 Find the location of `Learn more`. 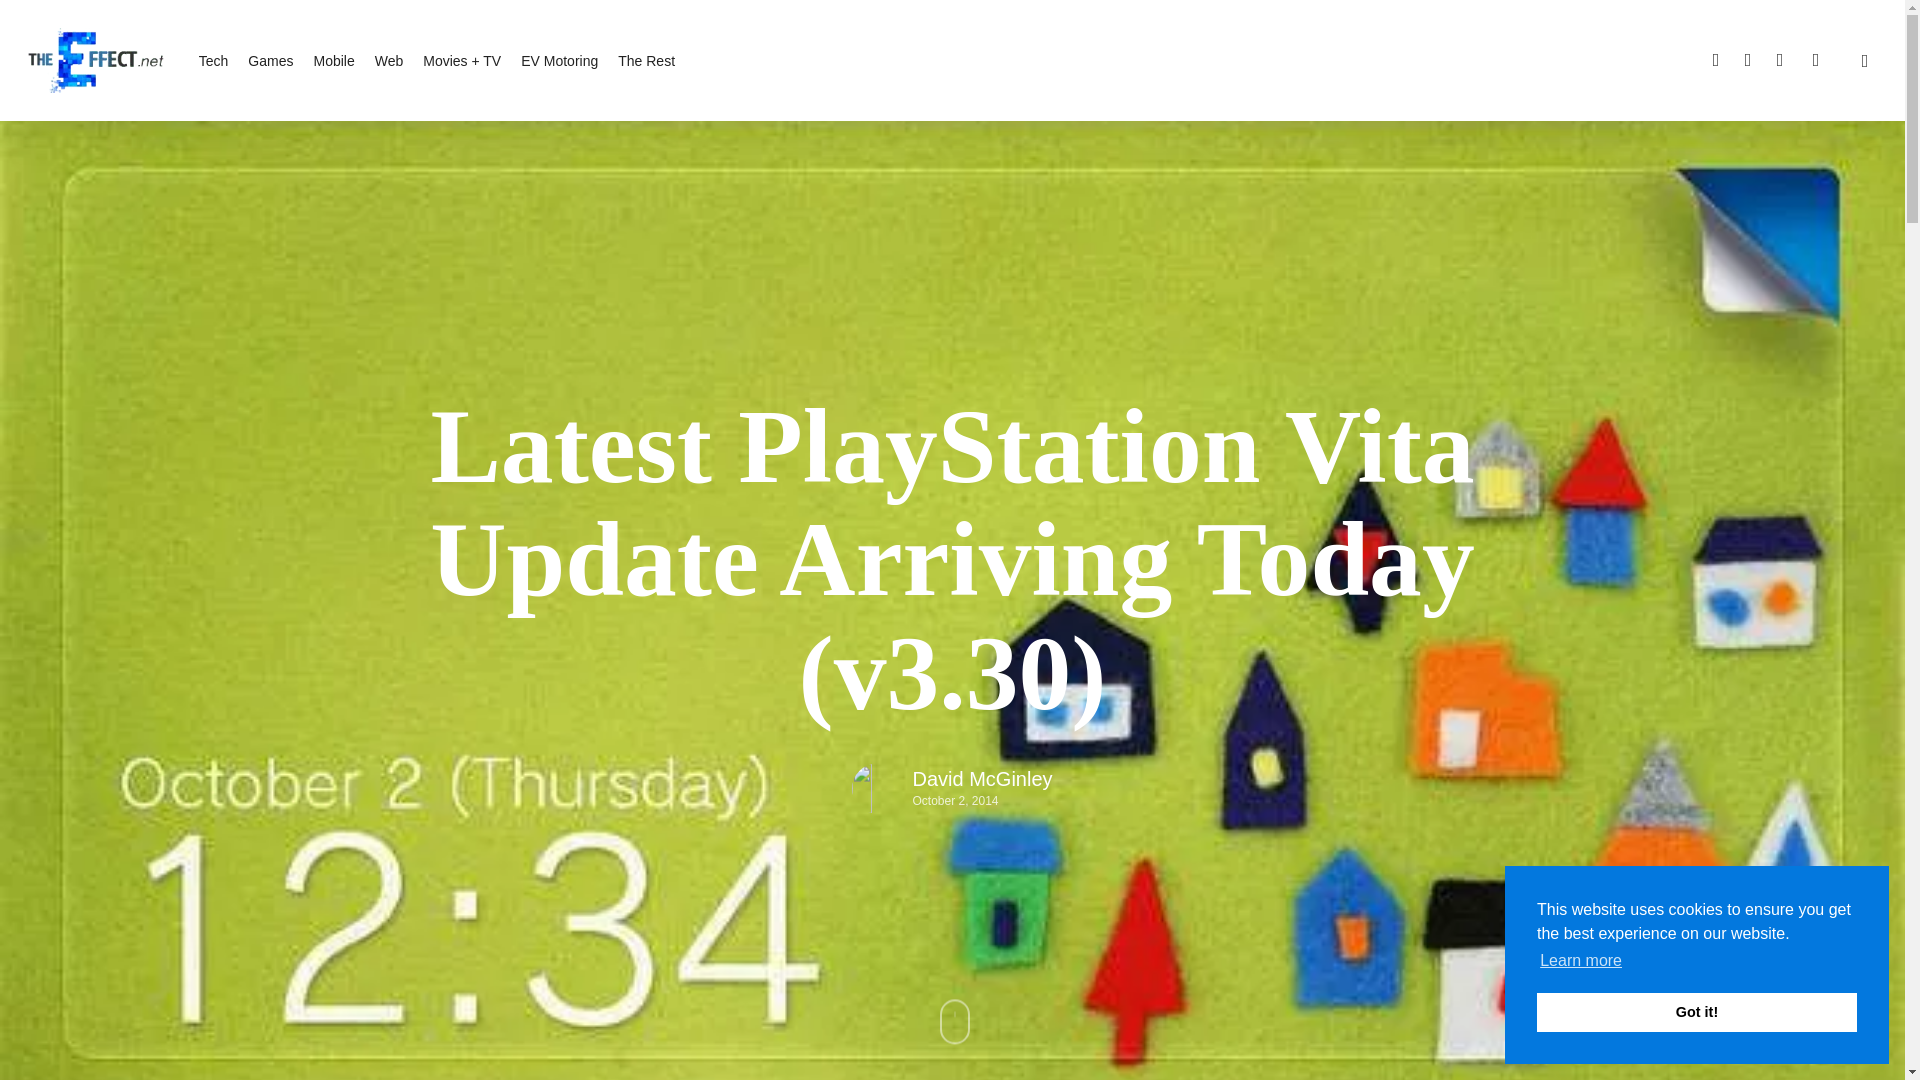

Learn more is located at coordinates (1580, 961).